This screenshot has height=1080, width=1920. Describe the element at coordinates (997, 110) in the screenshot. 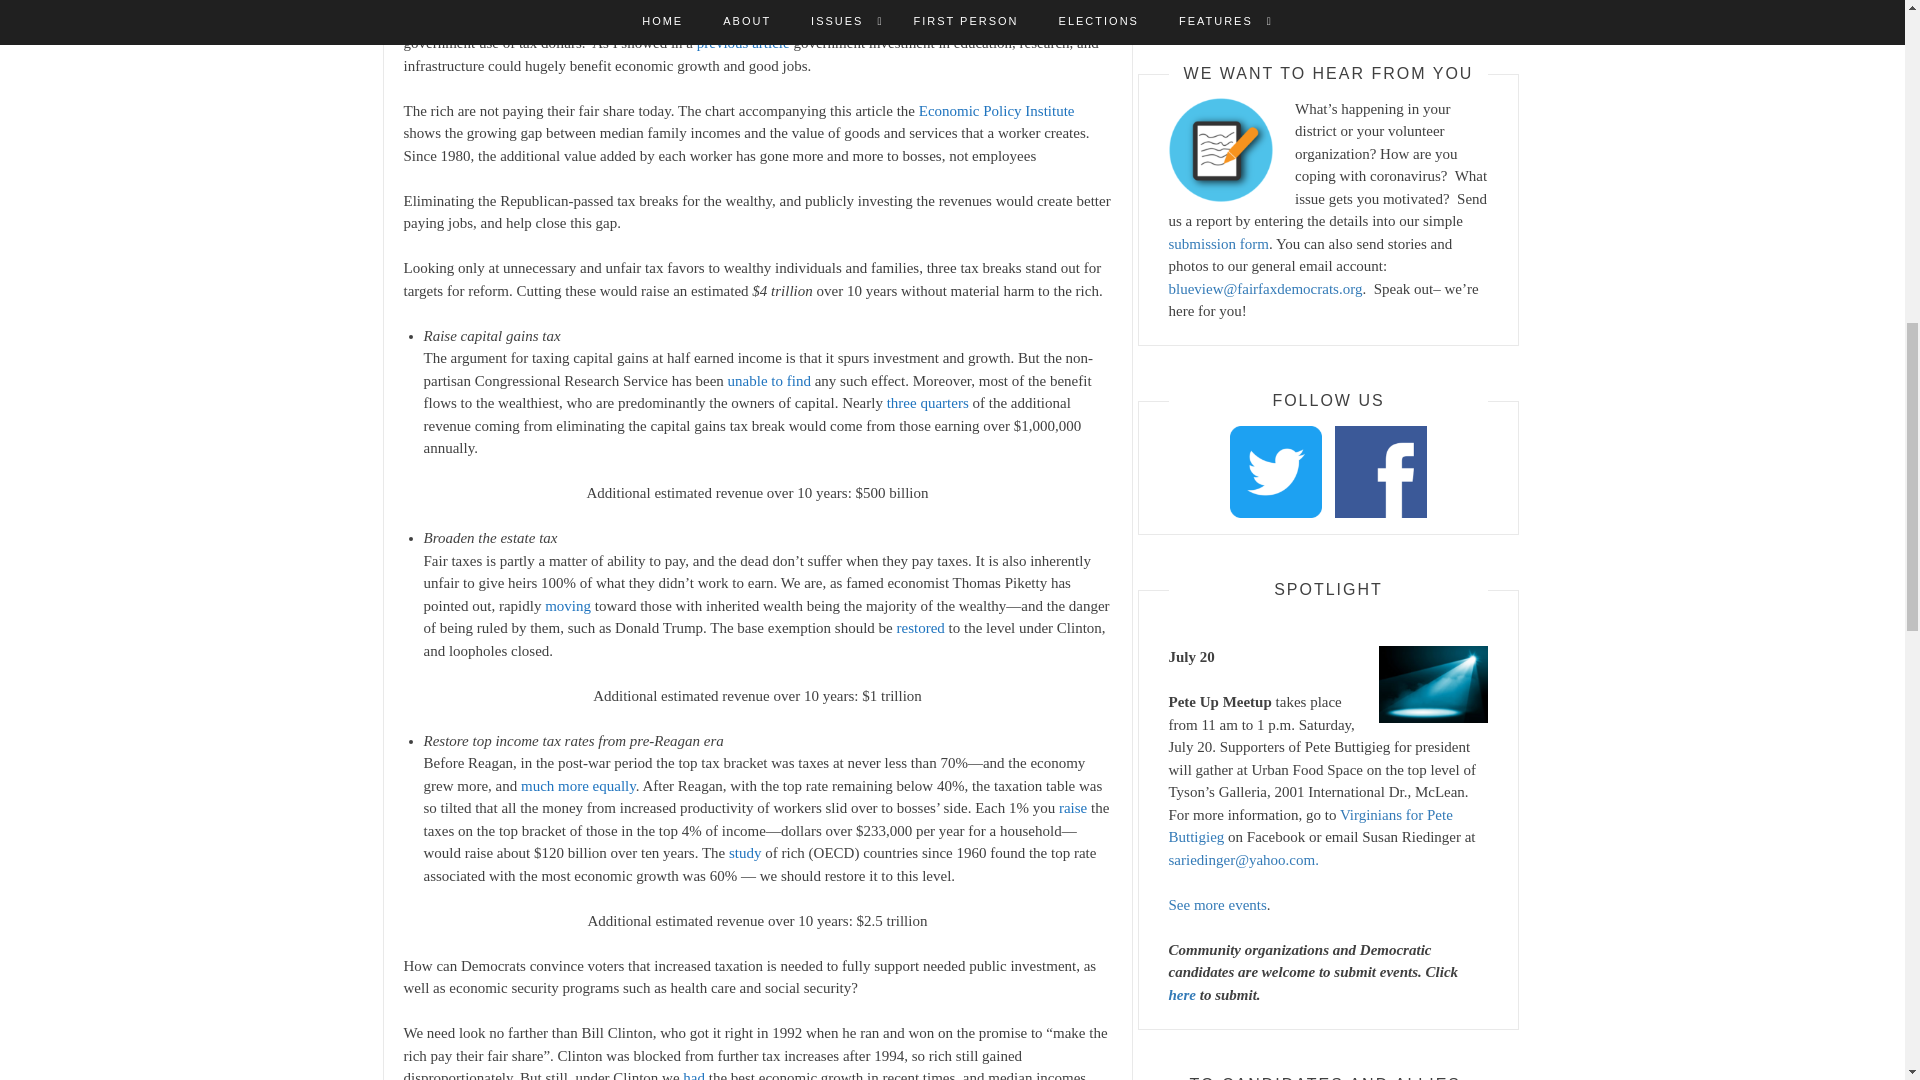

I see `Economic Policy Institute` at that location.